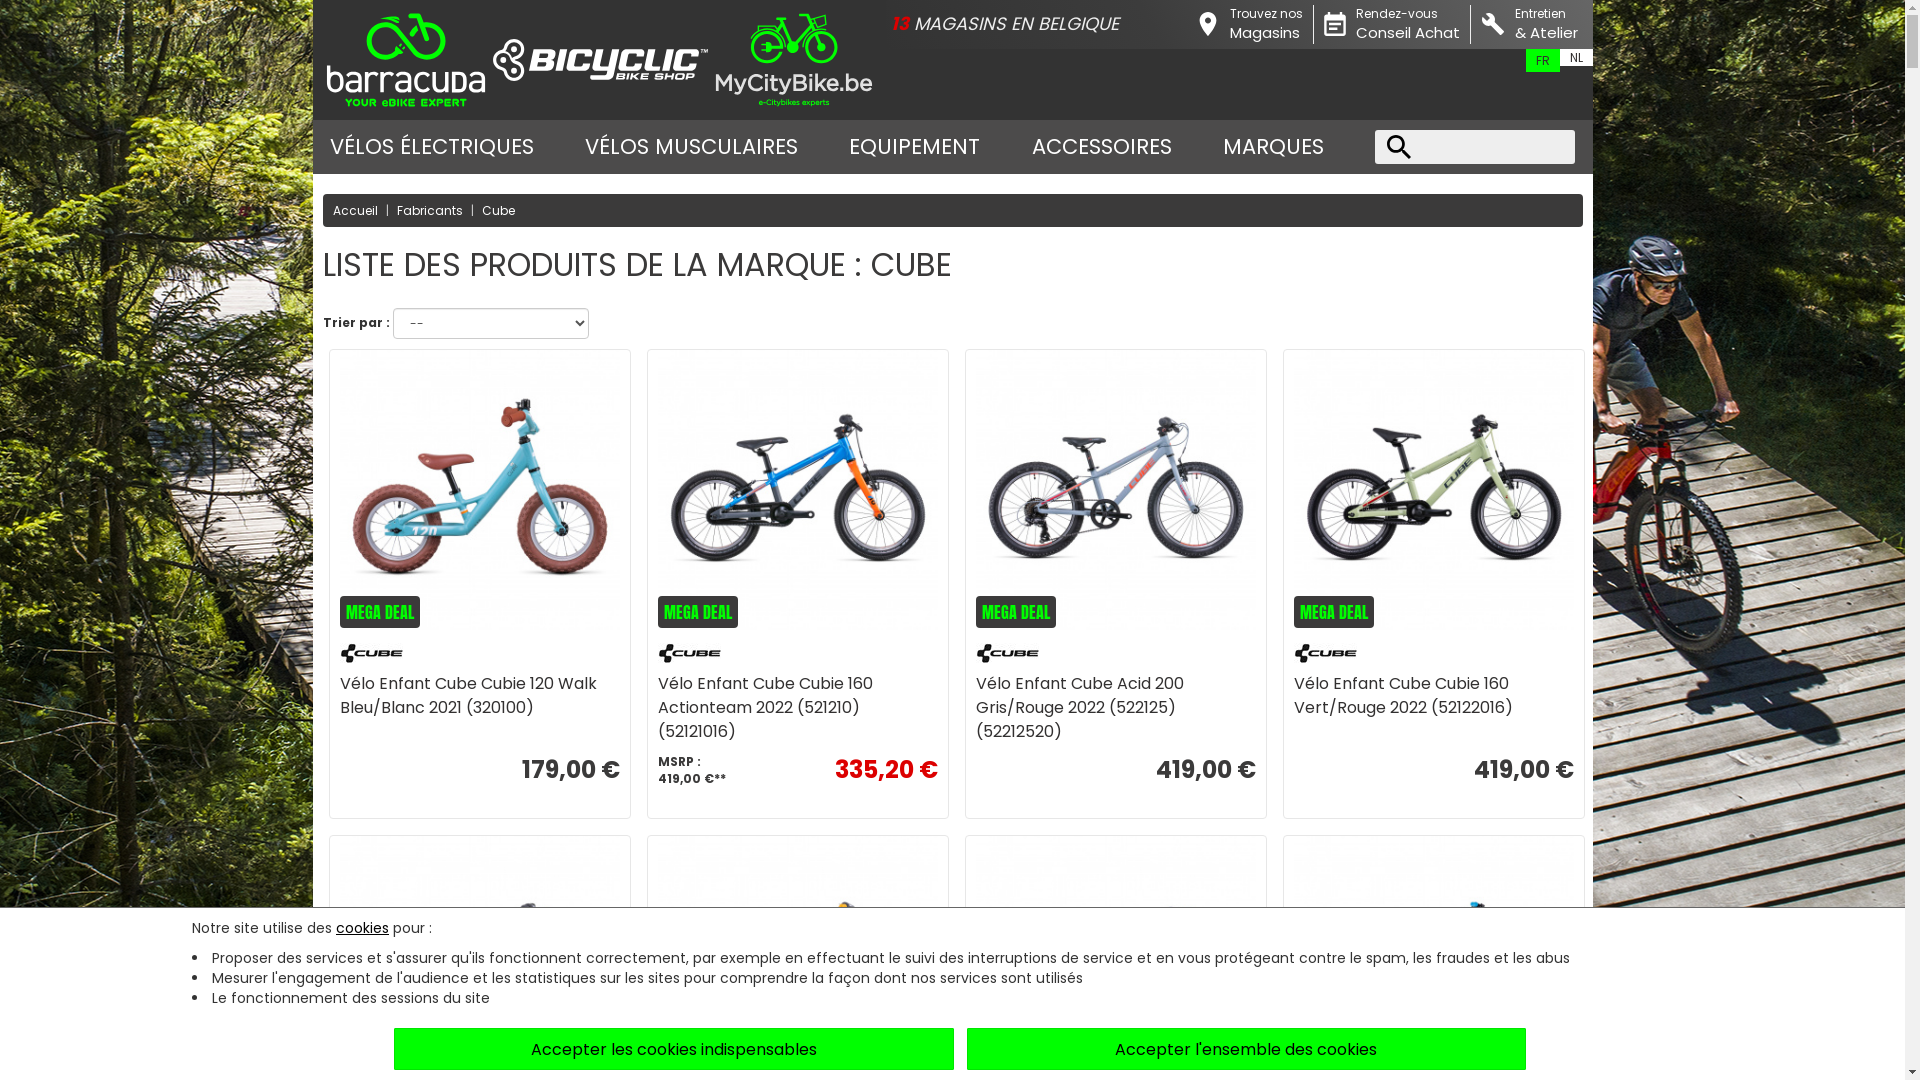 Image resolution: width=1920 pixels, height=1080 pixels. What do you see at coordinates (1576, 58) in the screenshot?
I see `NL` at bounding box center [1576, 58].